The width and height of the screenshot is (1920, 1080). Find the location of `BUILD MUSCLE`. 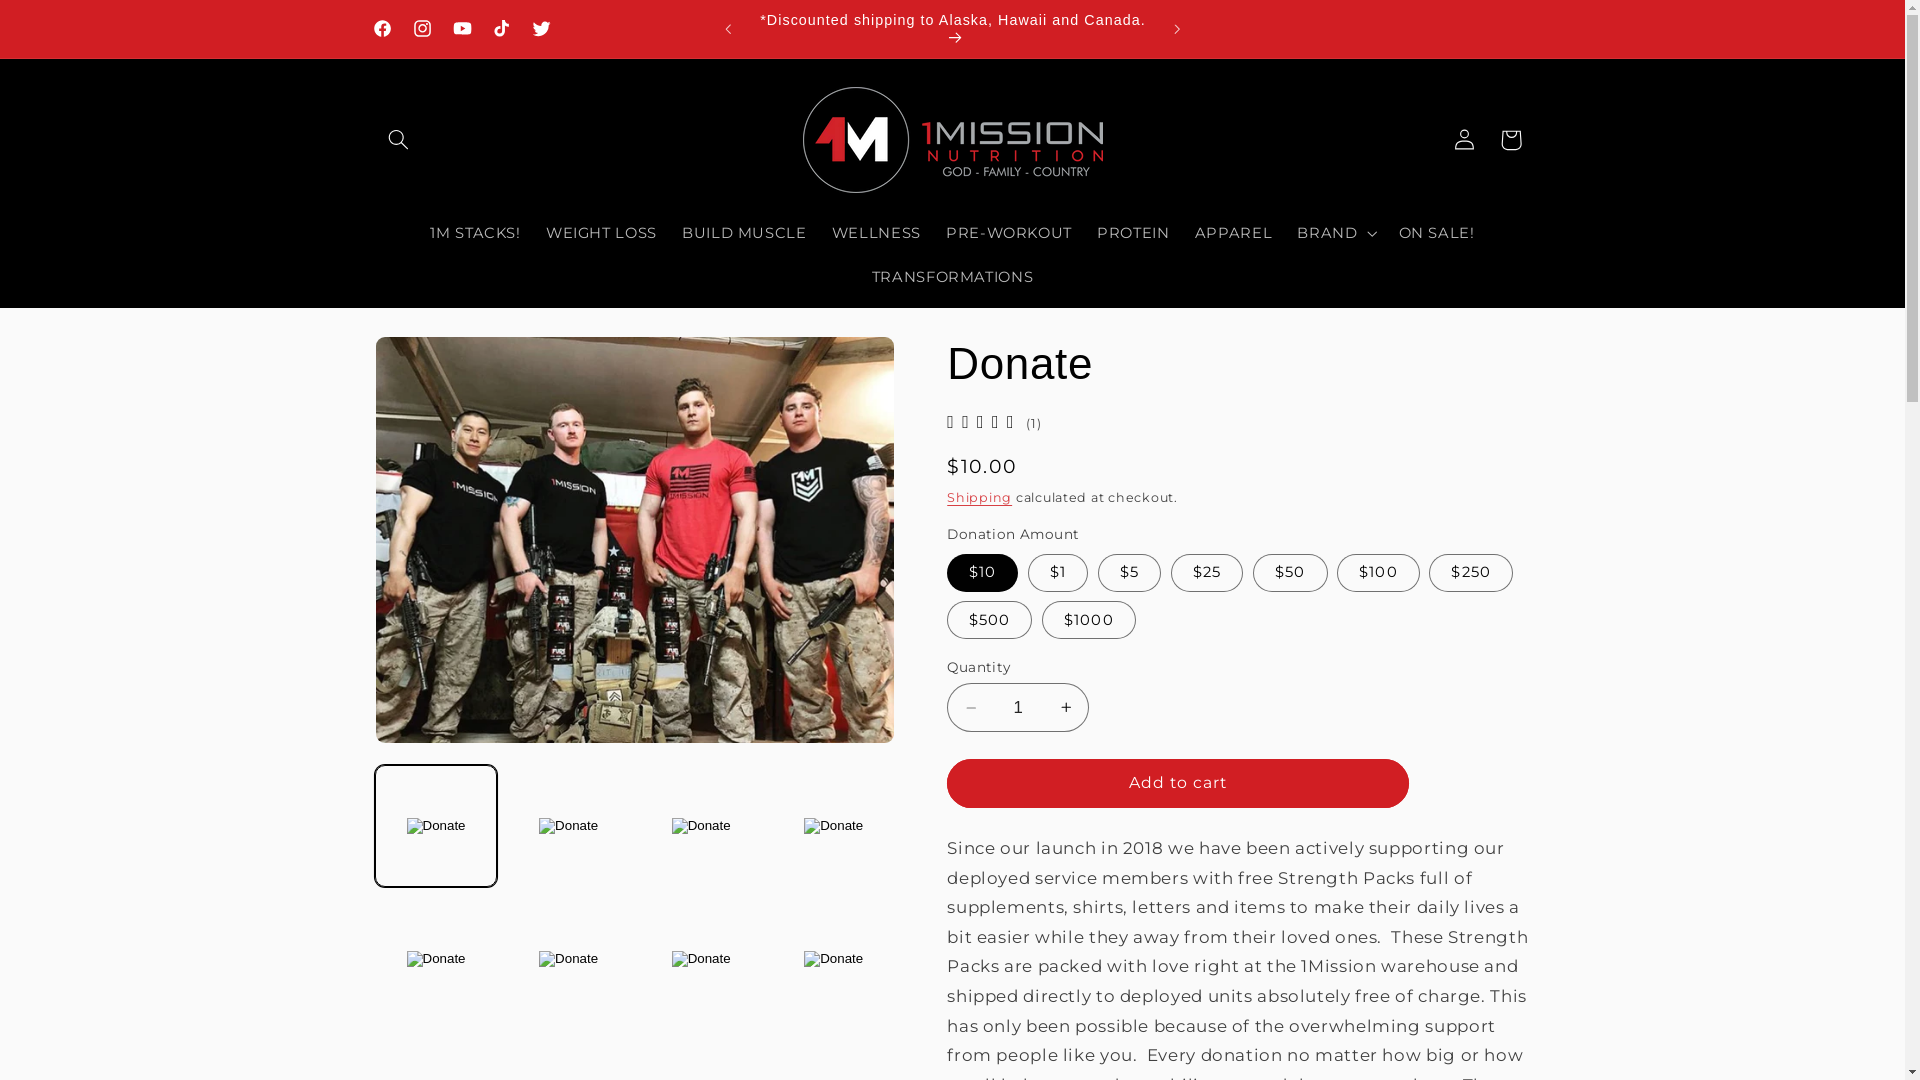

BUILD MUSCLE is located at coordinates (744, 234).